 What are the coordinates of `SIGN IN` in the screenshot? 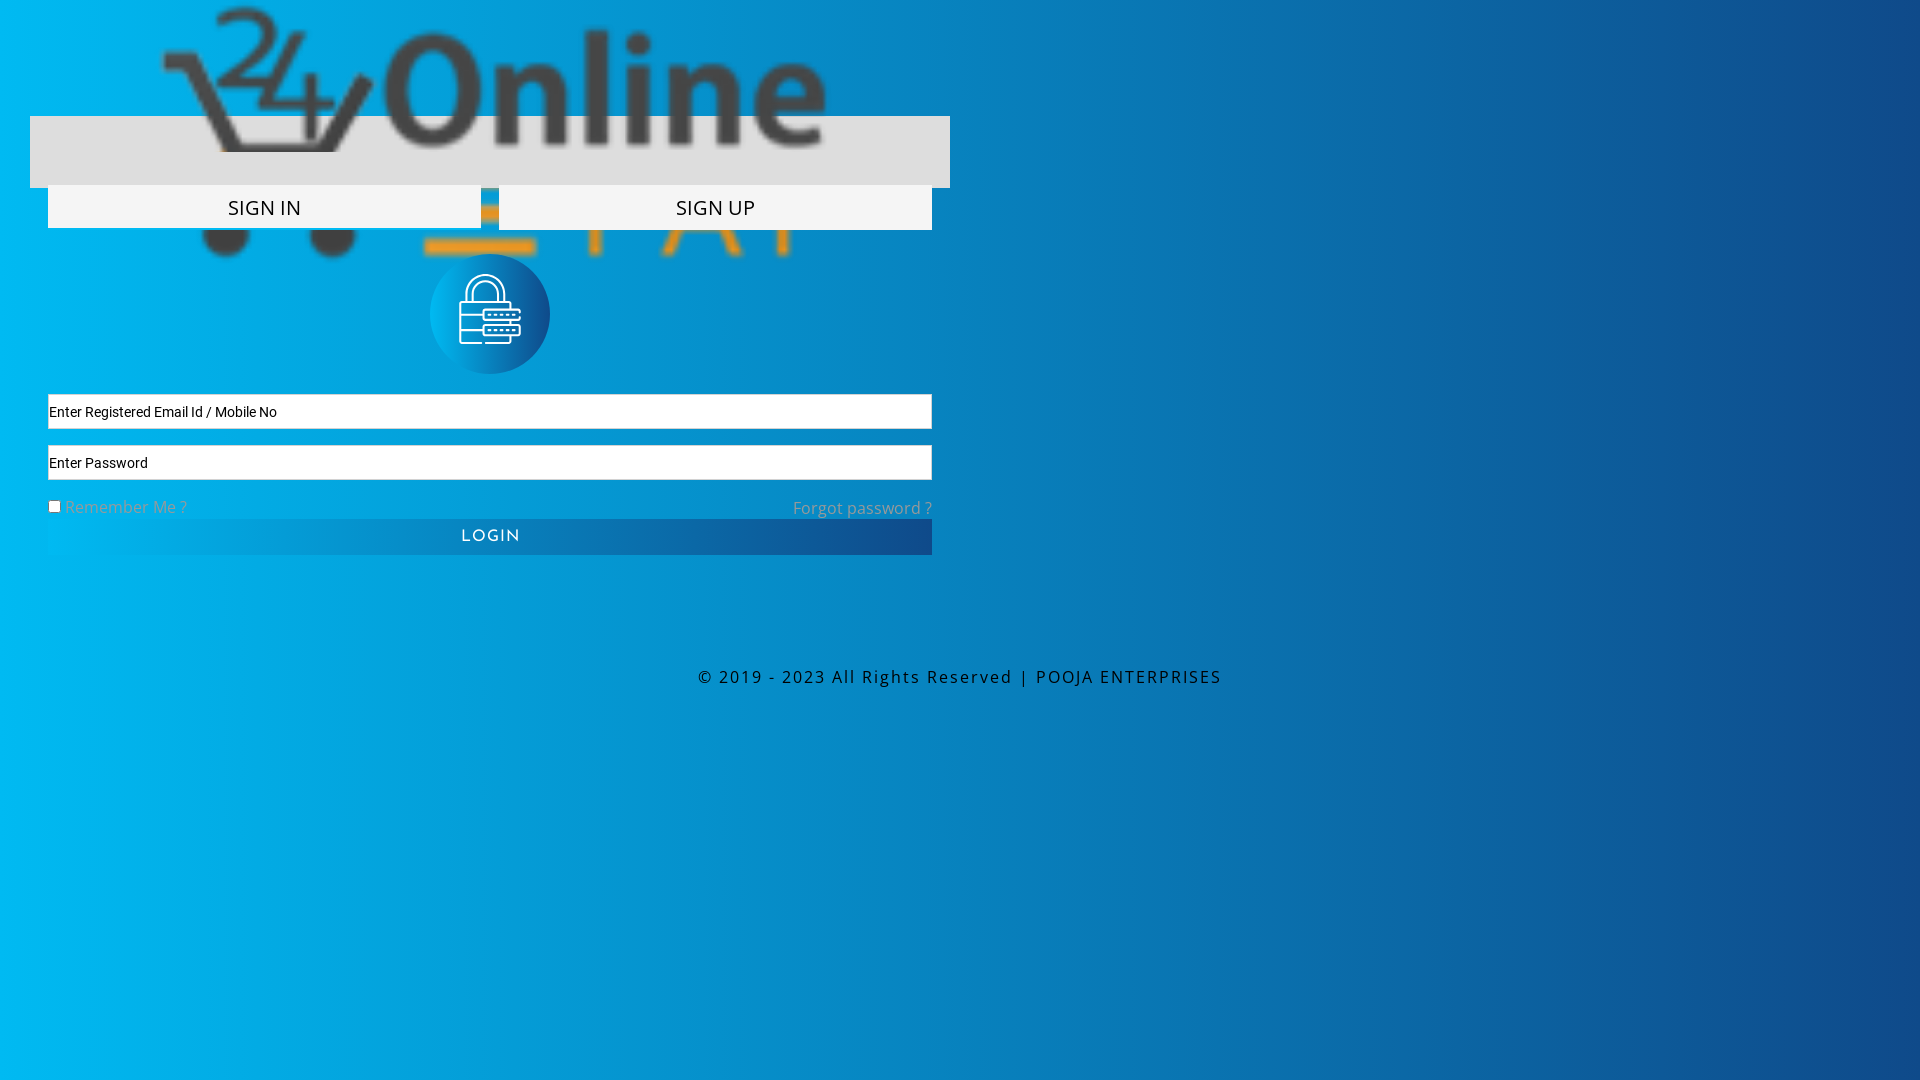 It's located at (264, 208).